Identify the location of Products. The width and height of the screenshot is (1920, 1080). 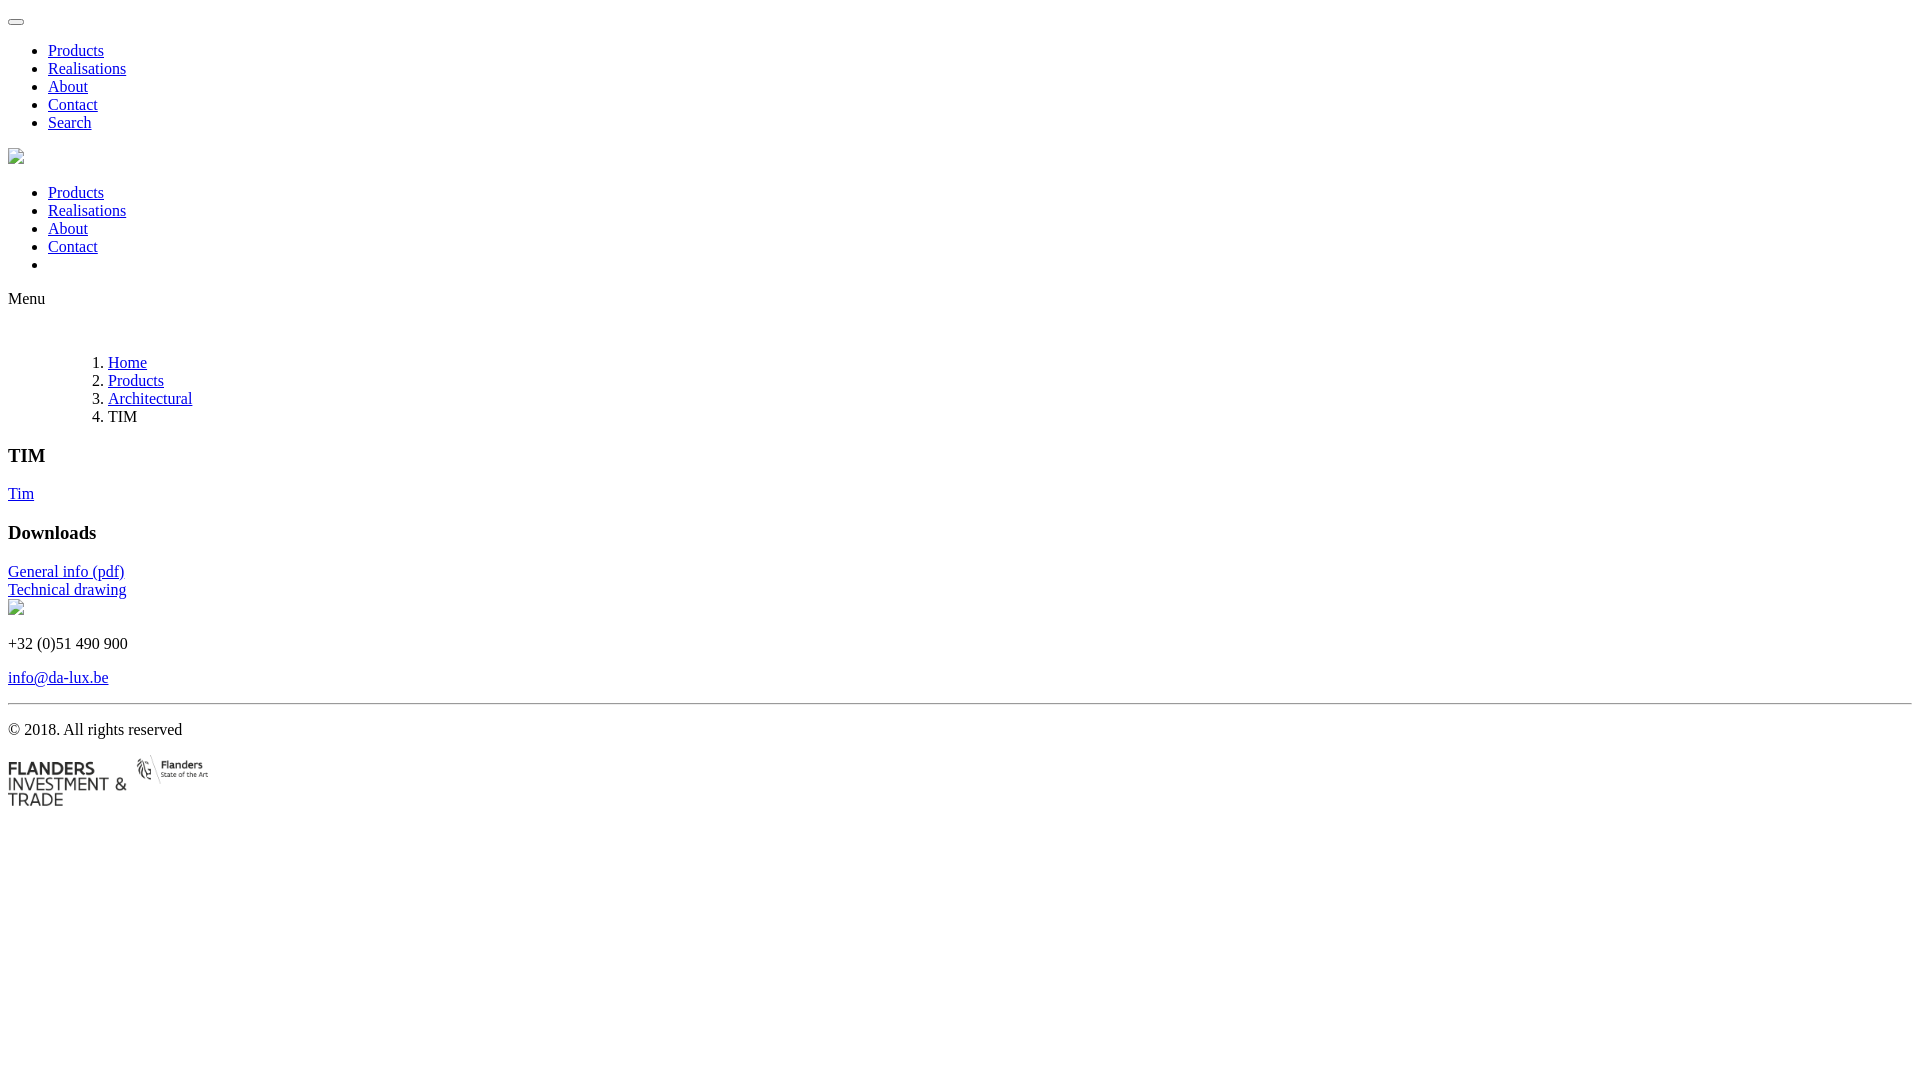
(76, 192).